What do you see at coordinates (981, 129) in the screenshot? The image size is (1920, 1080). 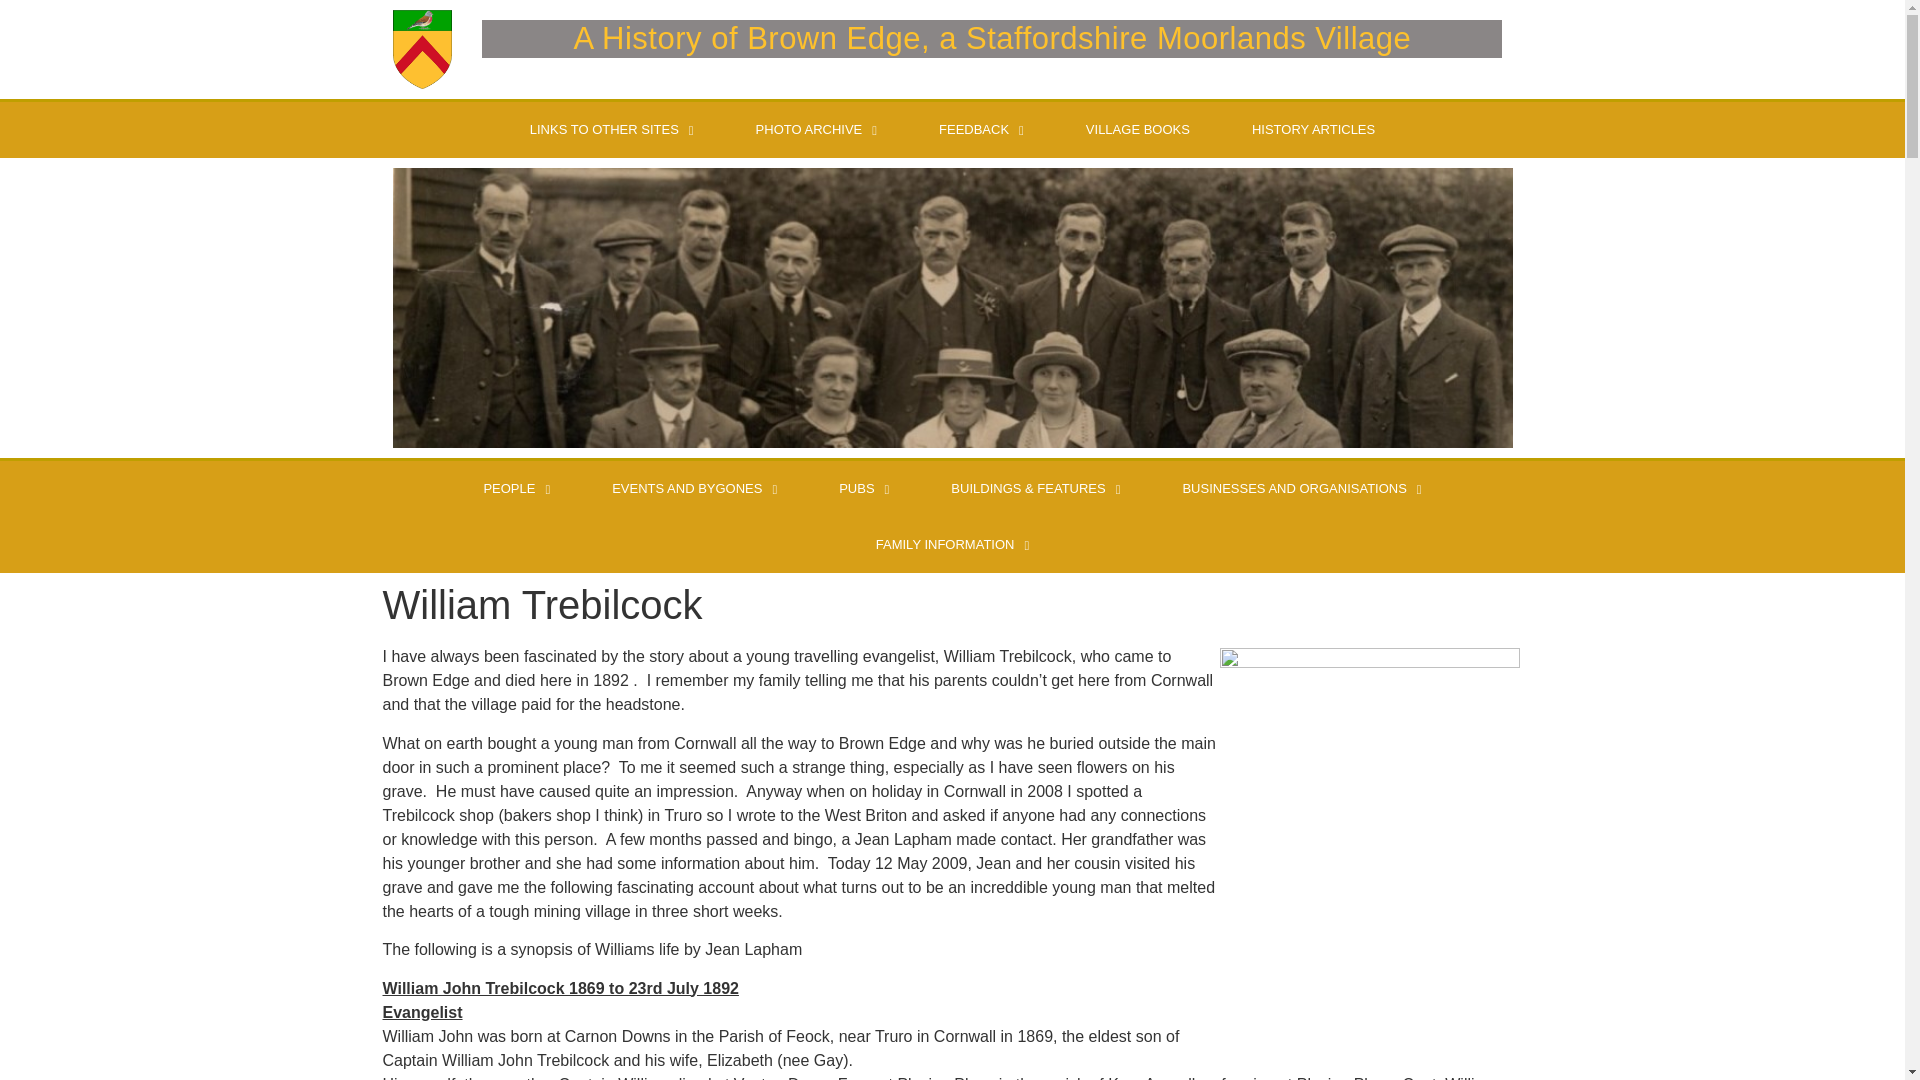 I see `FEEDBACK` at bounding box center [981, 129].